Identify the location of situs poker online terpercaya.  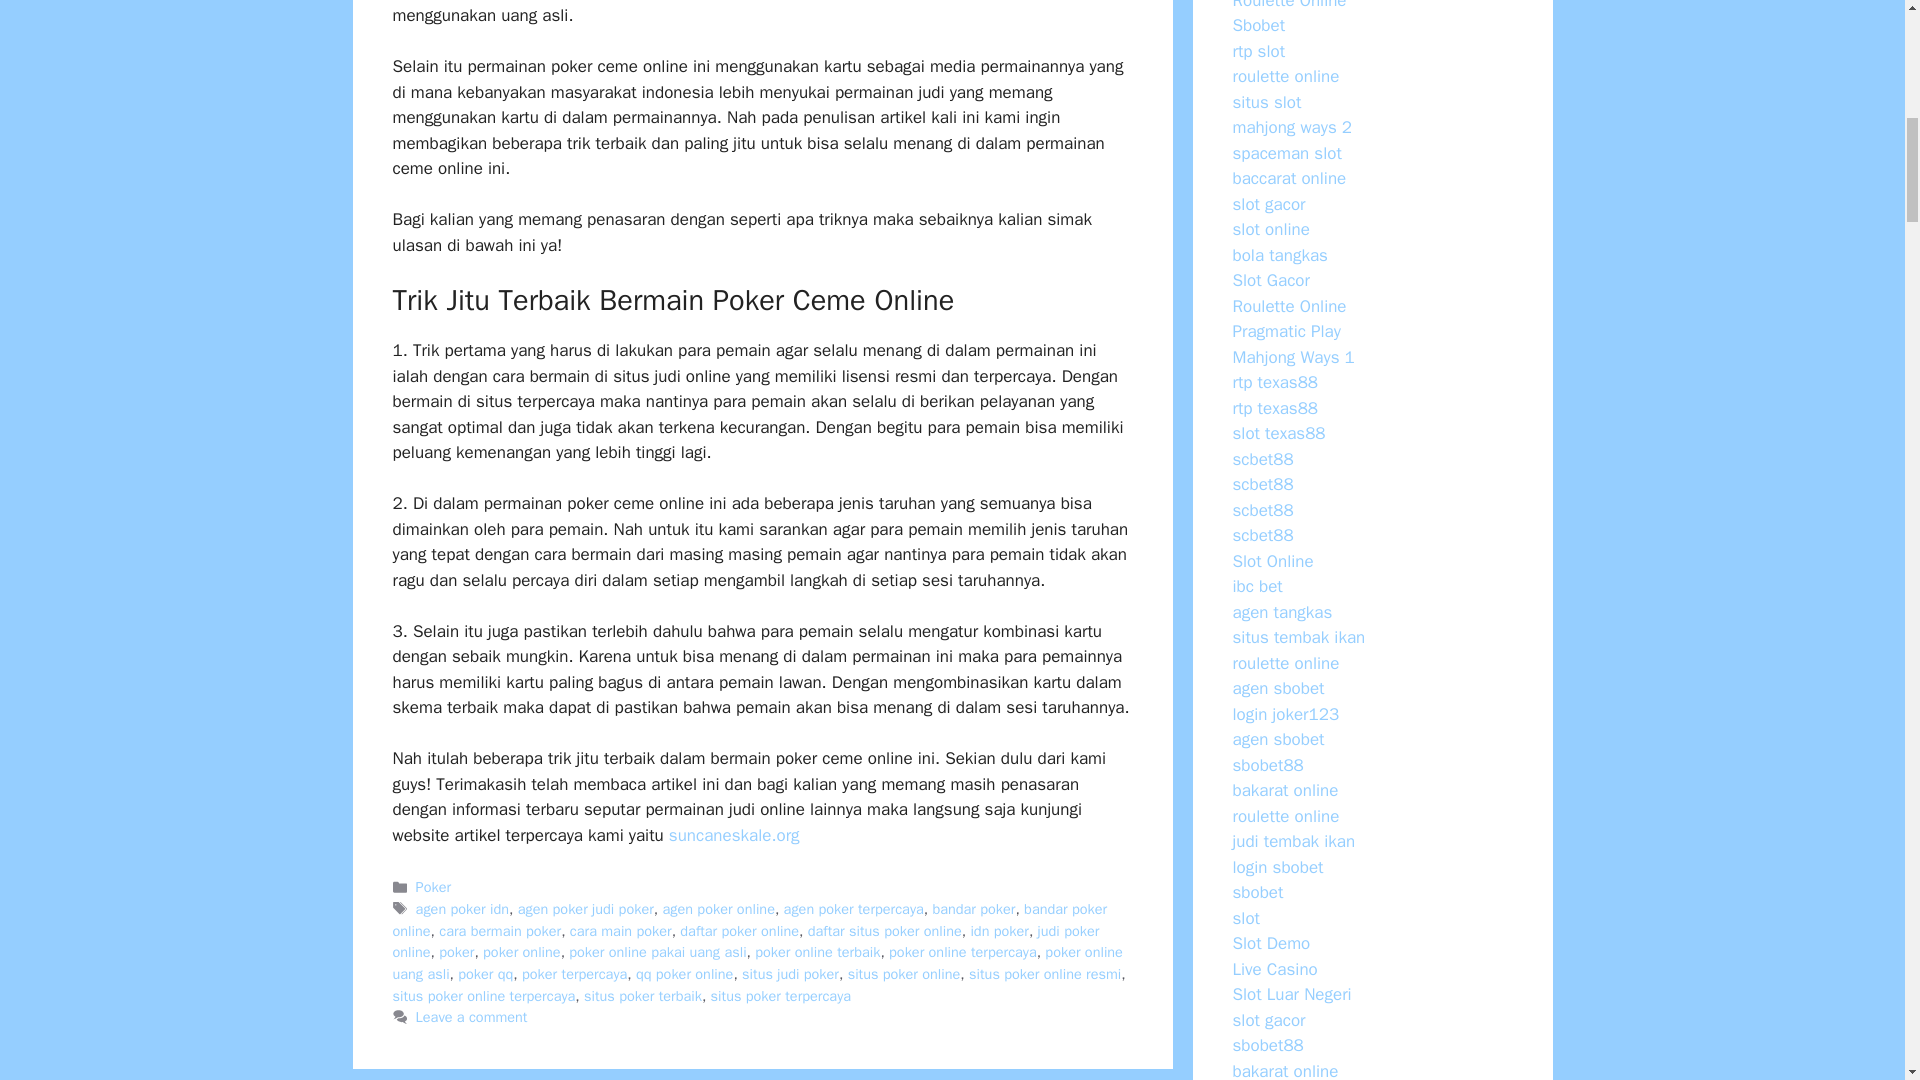
(482, 996).